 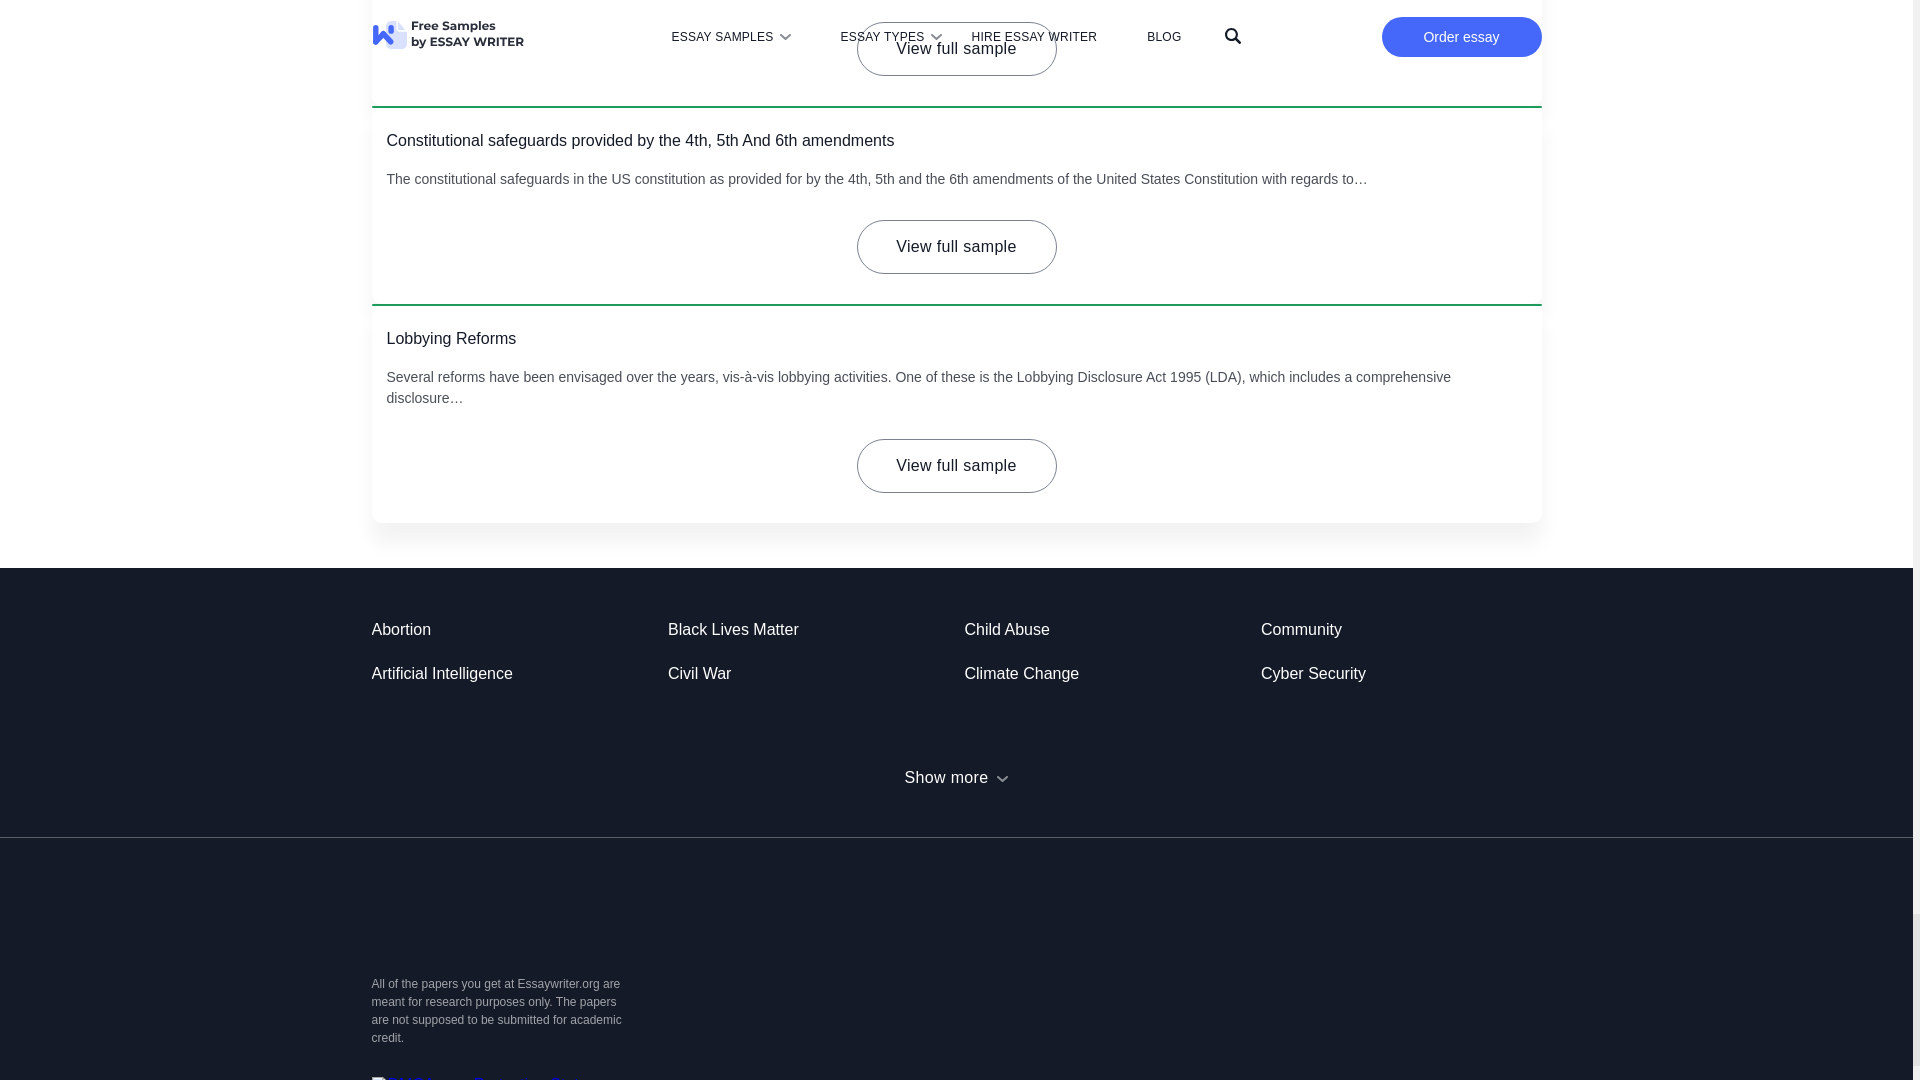 I want to click on Lobbying Reforms, so click(x=450, y=338).